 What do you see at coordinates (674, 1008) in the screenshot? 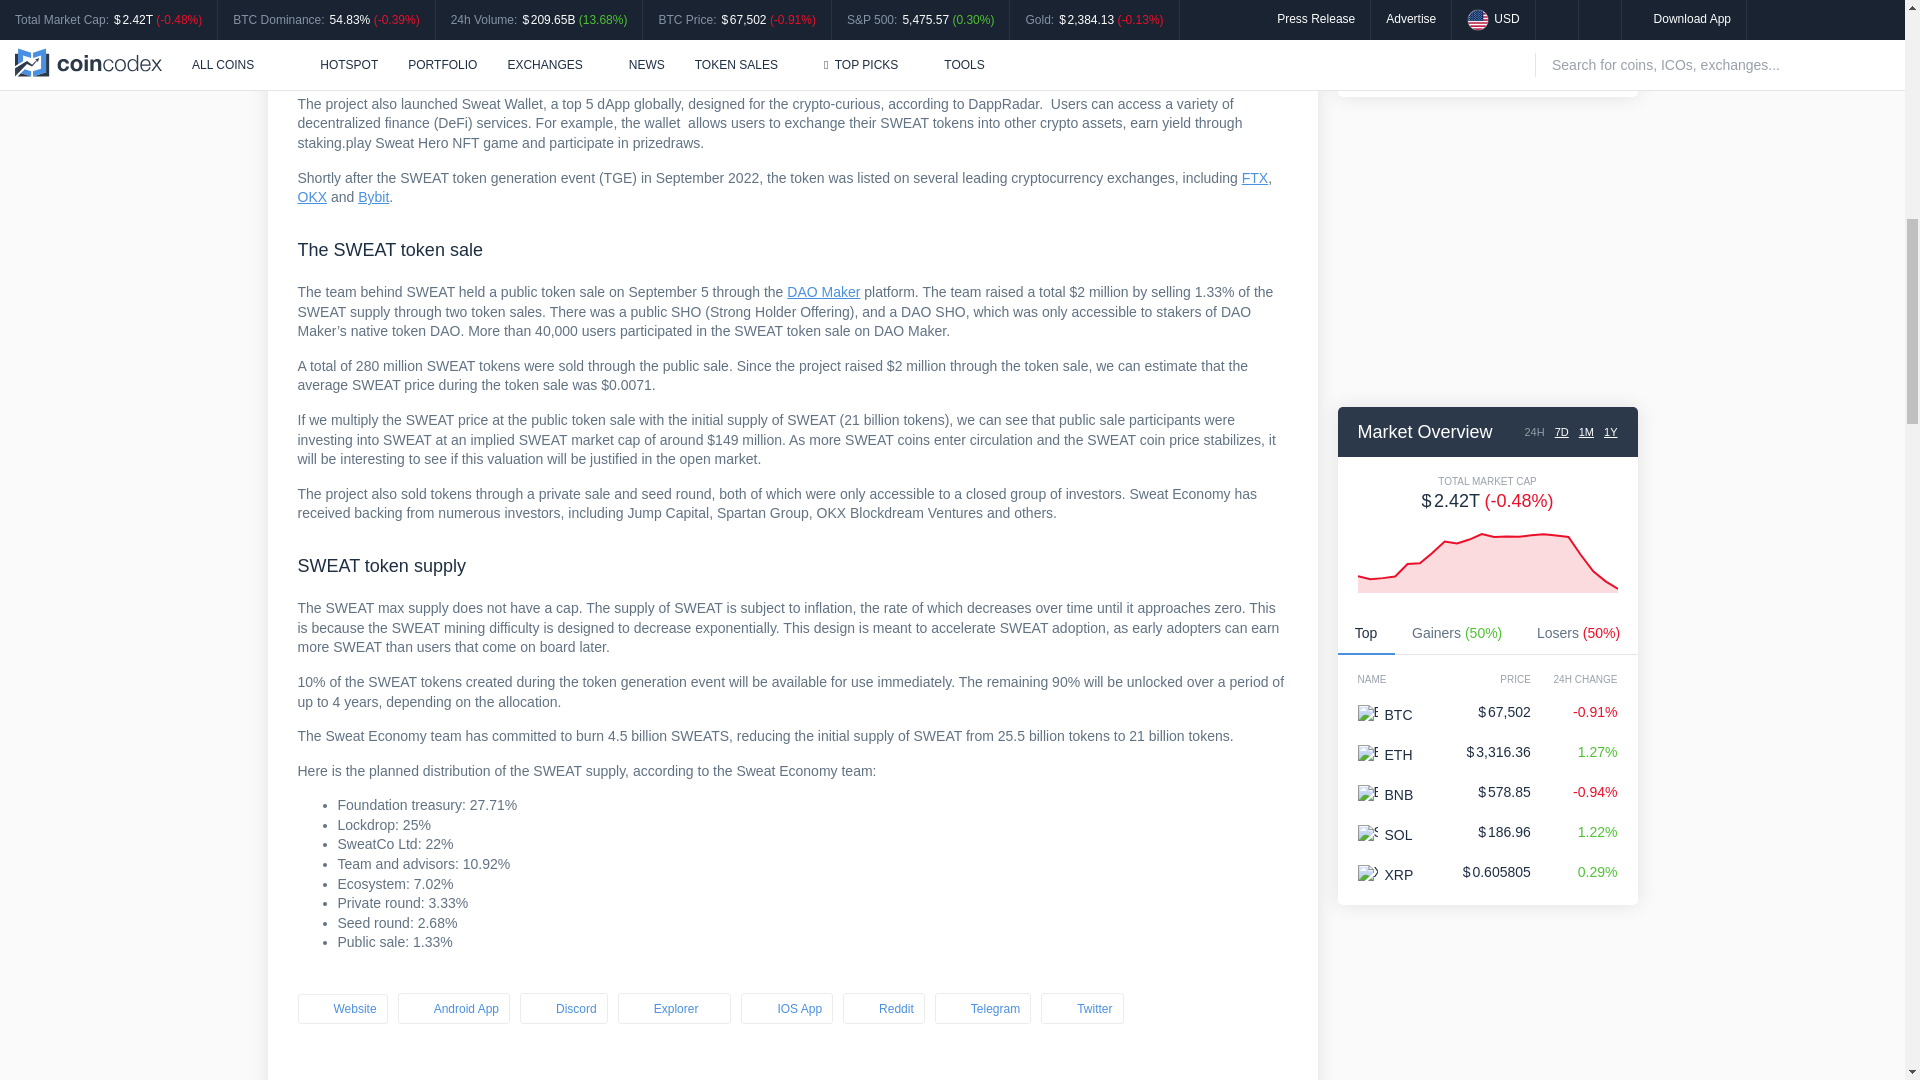
I see `Explorer` at bounding box center [674, 1008].